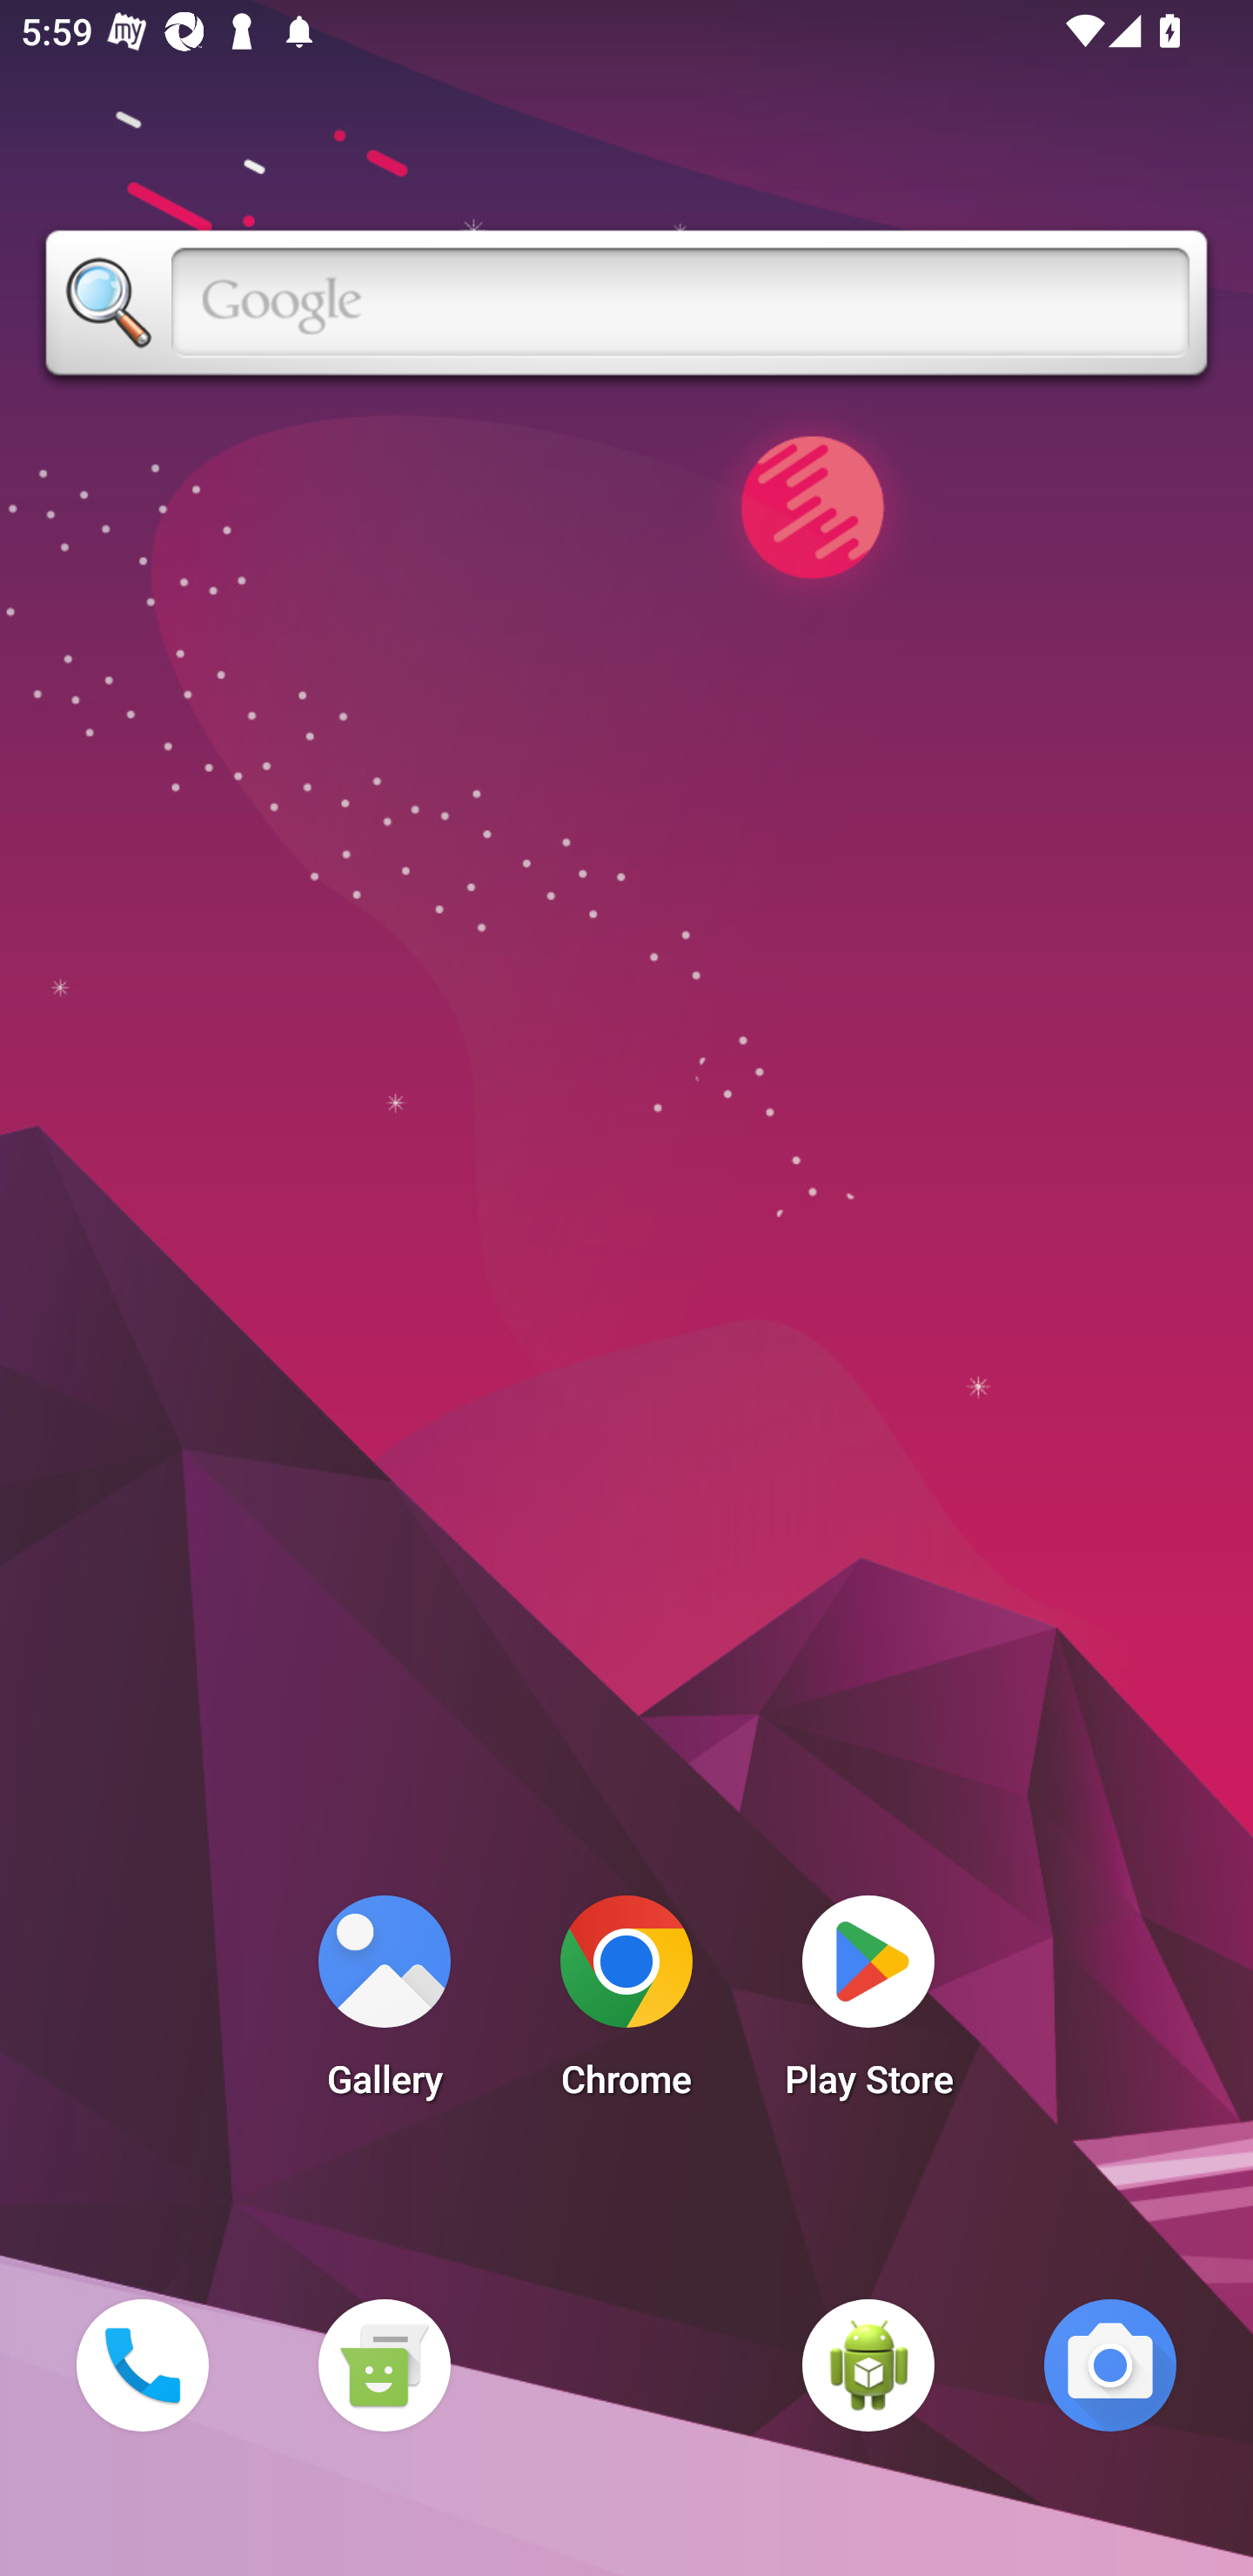 Image resolution: width=1253 pixels, height=2576 pixels. I want to click on WebView Browser Tester, so click(868, 2365).